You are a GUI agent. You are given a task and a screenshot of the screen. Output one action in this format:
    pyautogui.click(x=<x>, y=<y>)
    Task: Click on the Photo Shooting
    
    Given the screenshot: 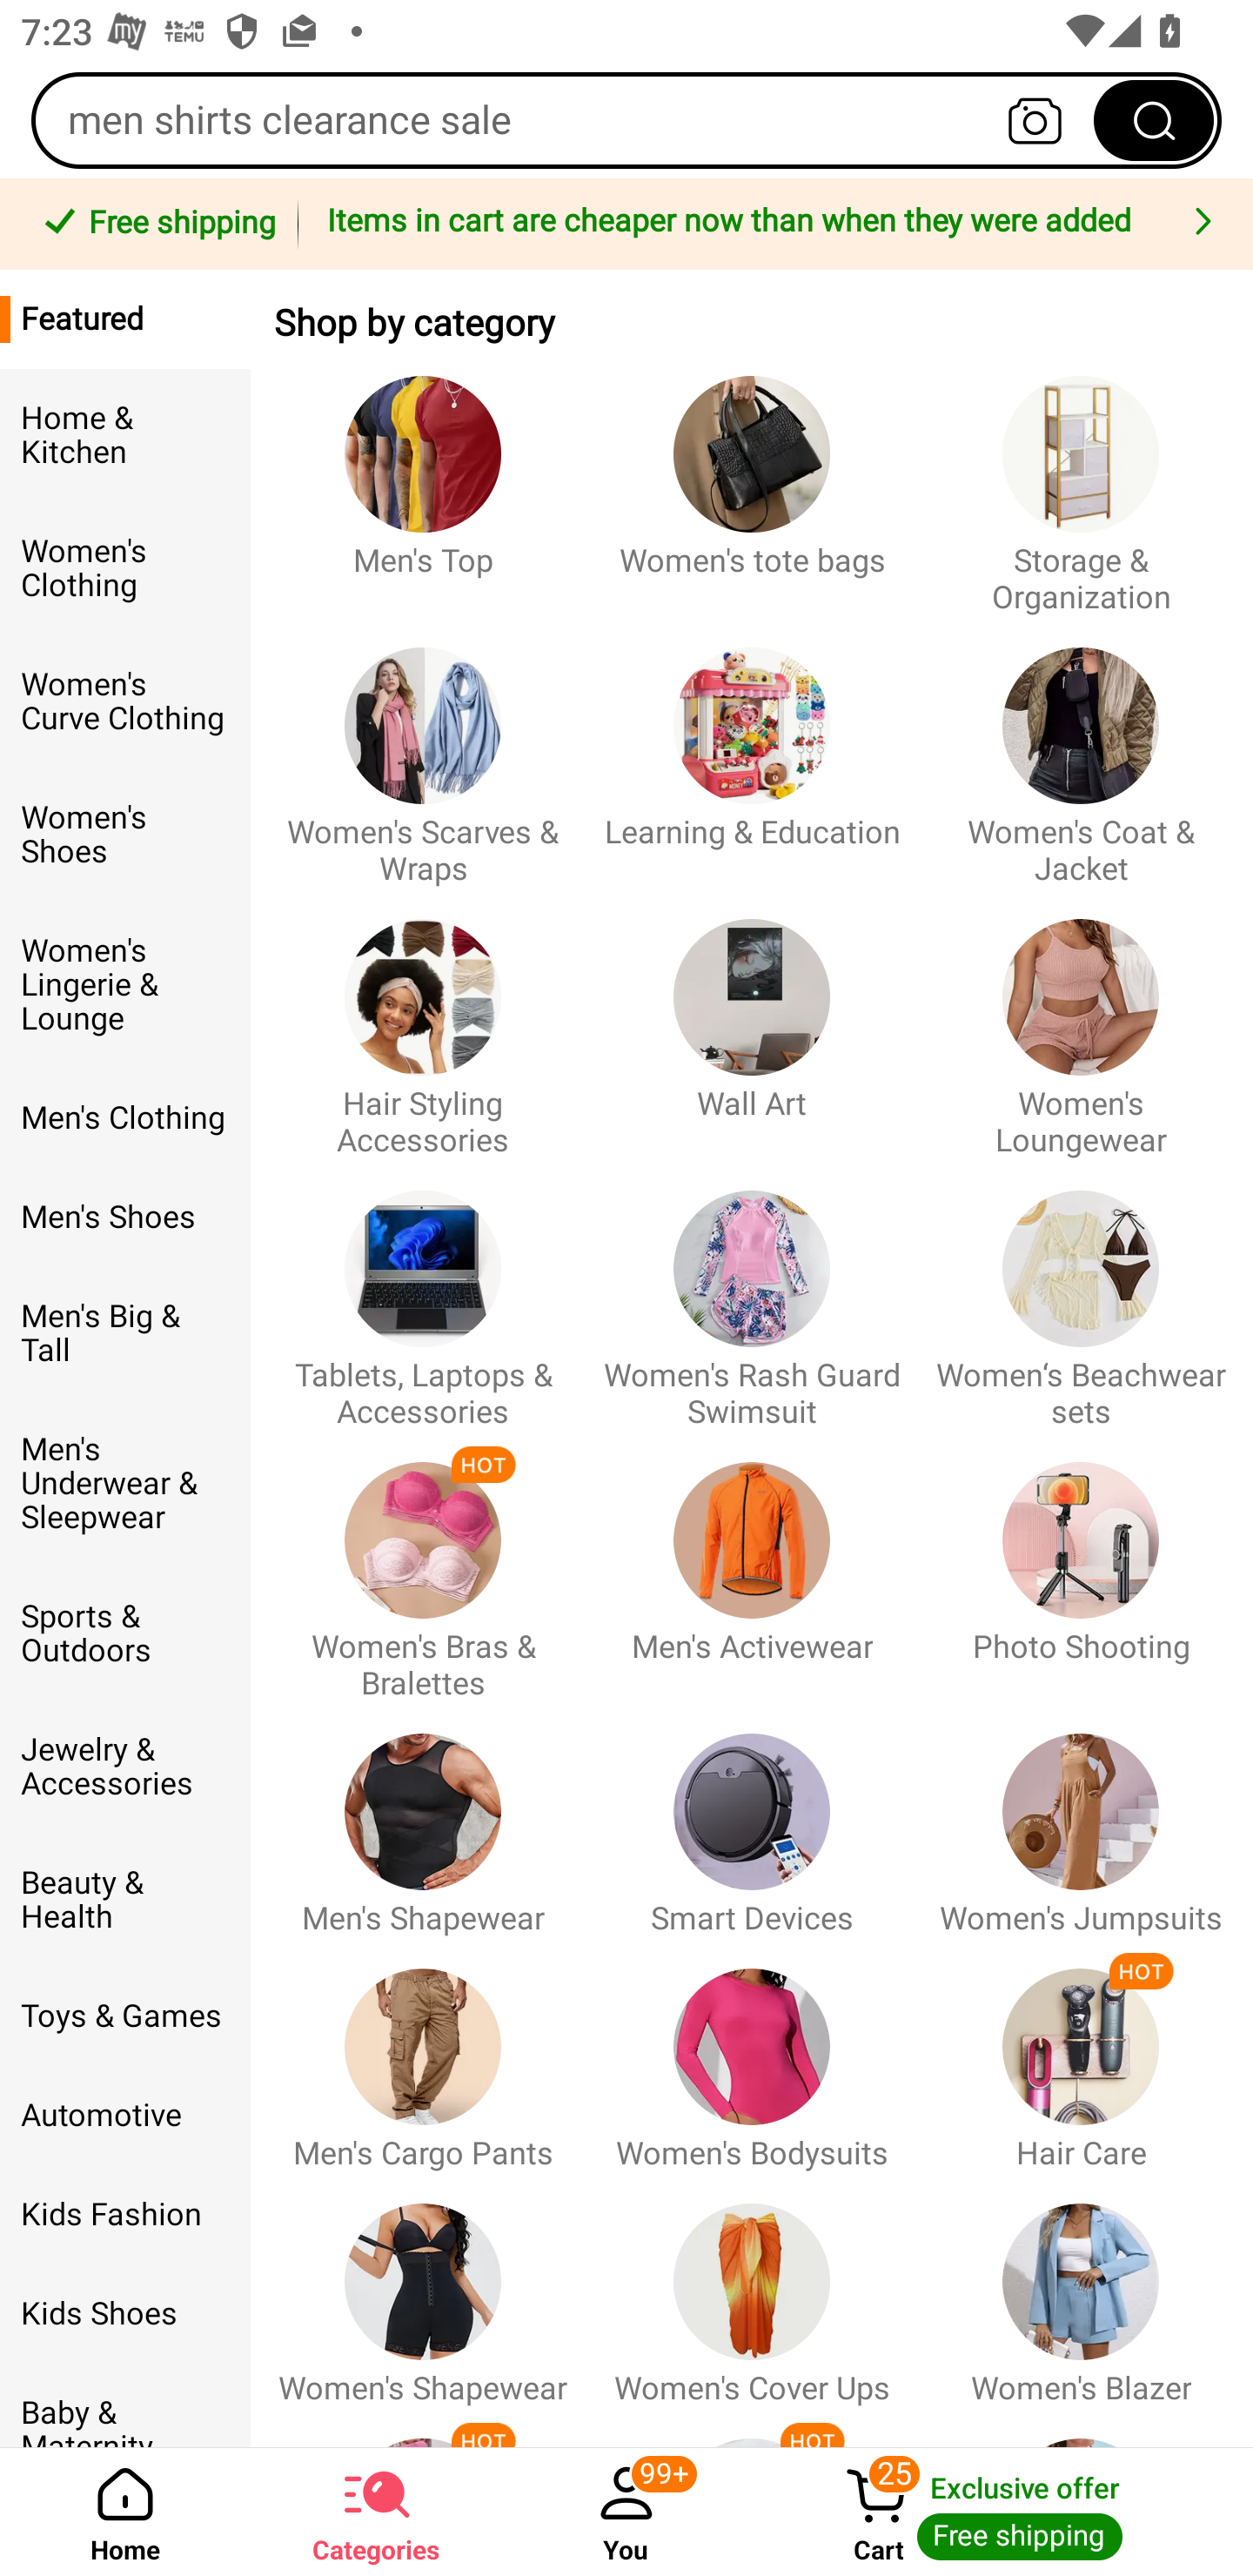 What is the action you would take?
    pyautogui.click(x=1081, y=1566)
    